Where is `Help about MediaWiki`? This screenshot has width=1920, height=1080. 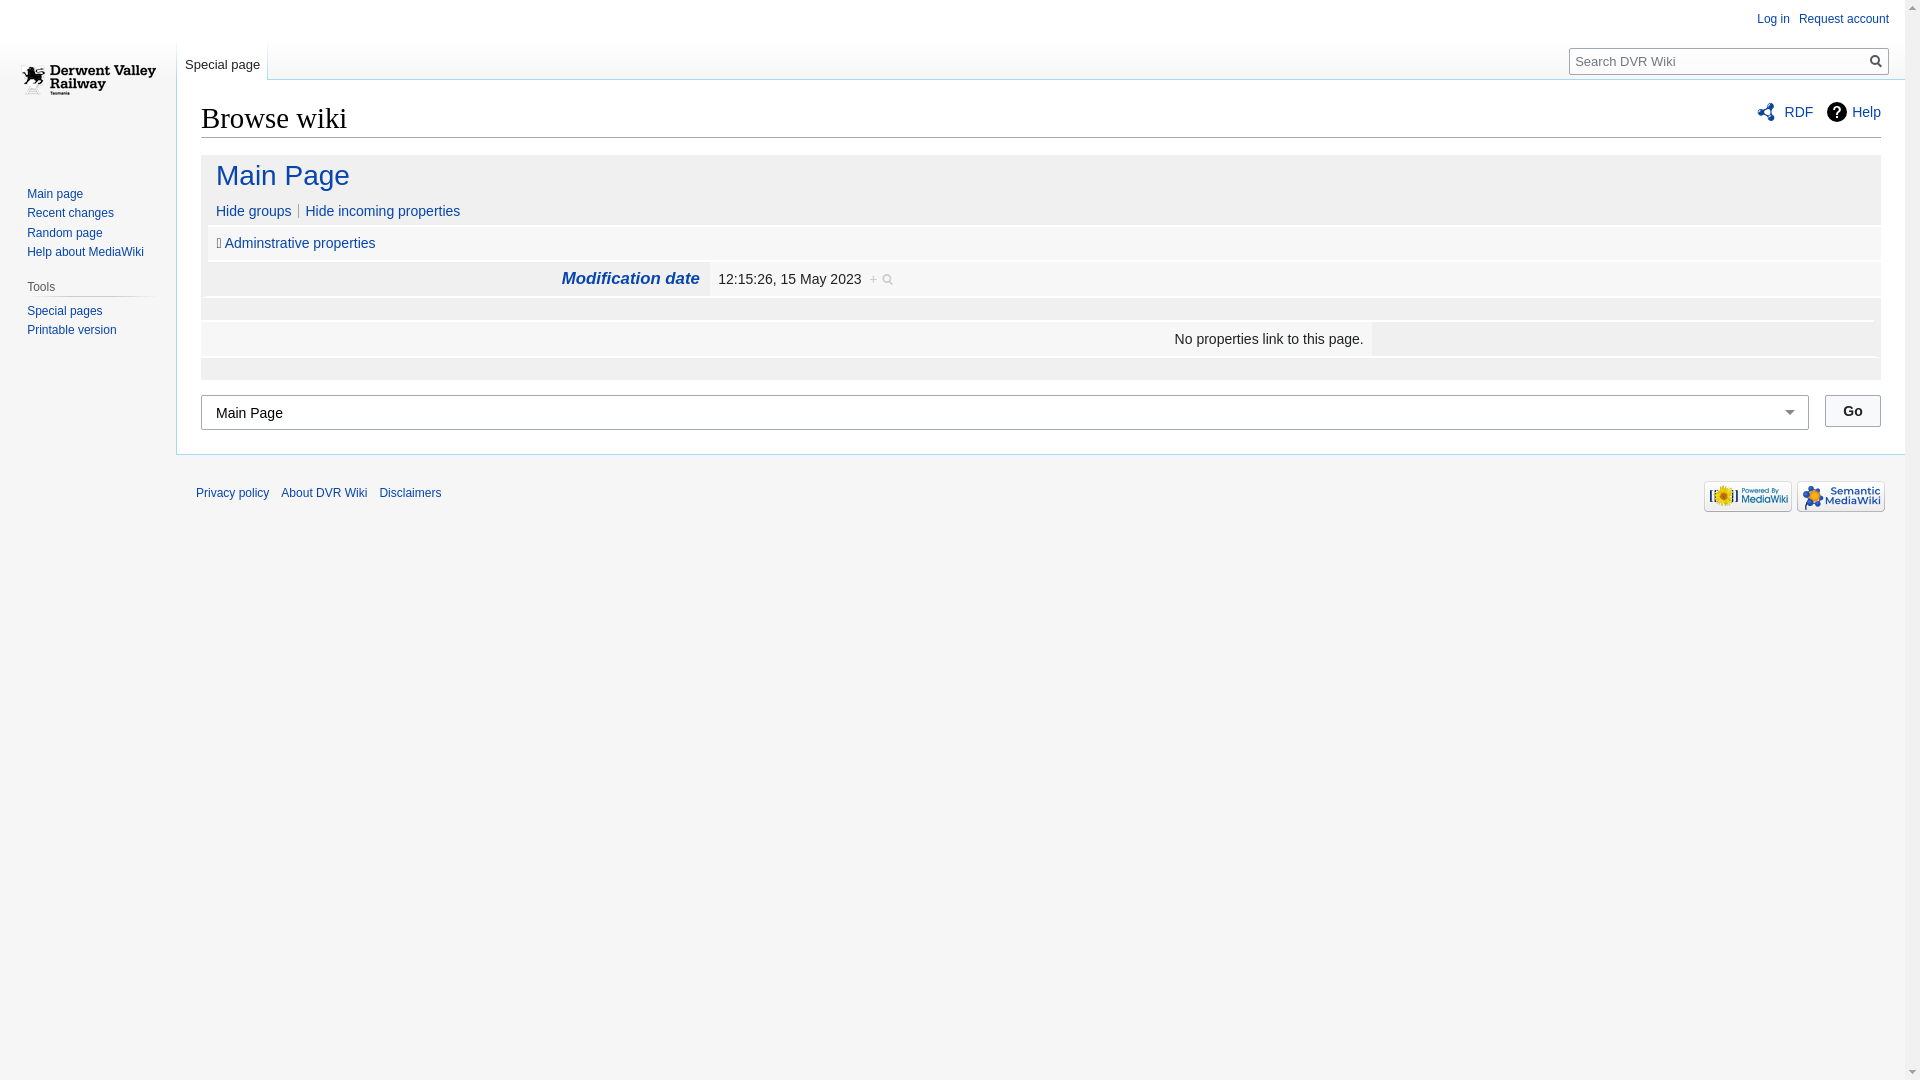
Help about MediaWiki is located at coordinates (86, 252).